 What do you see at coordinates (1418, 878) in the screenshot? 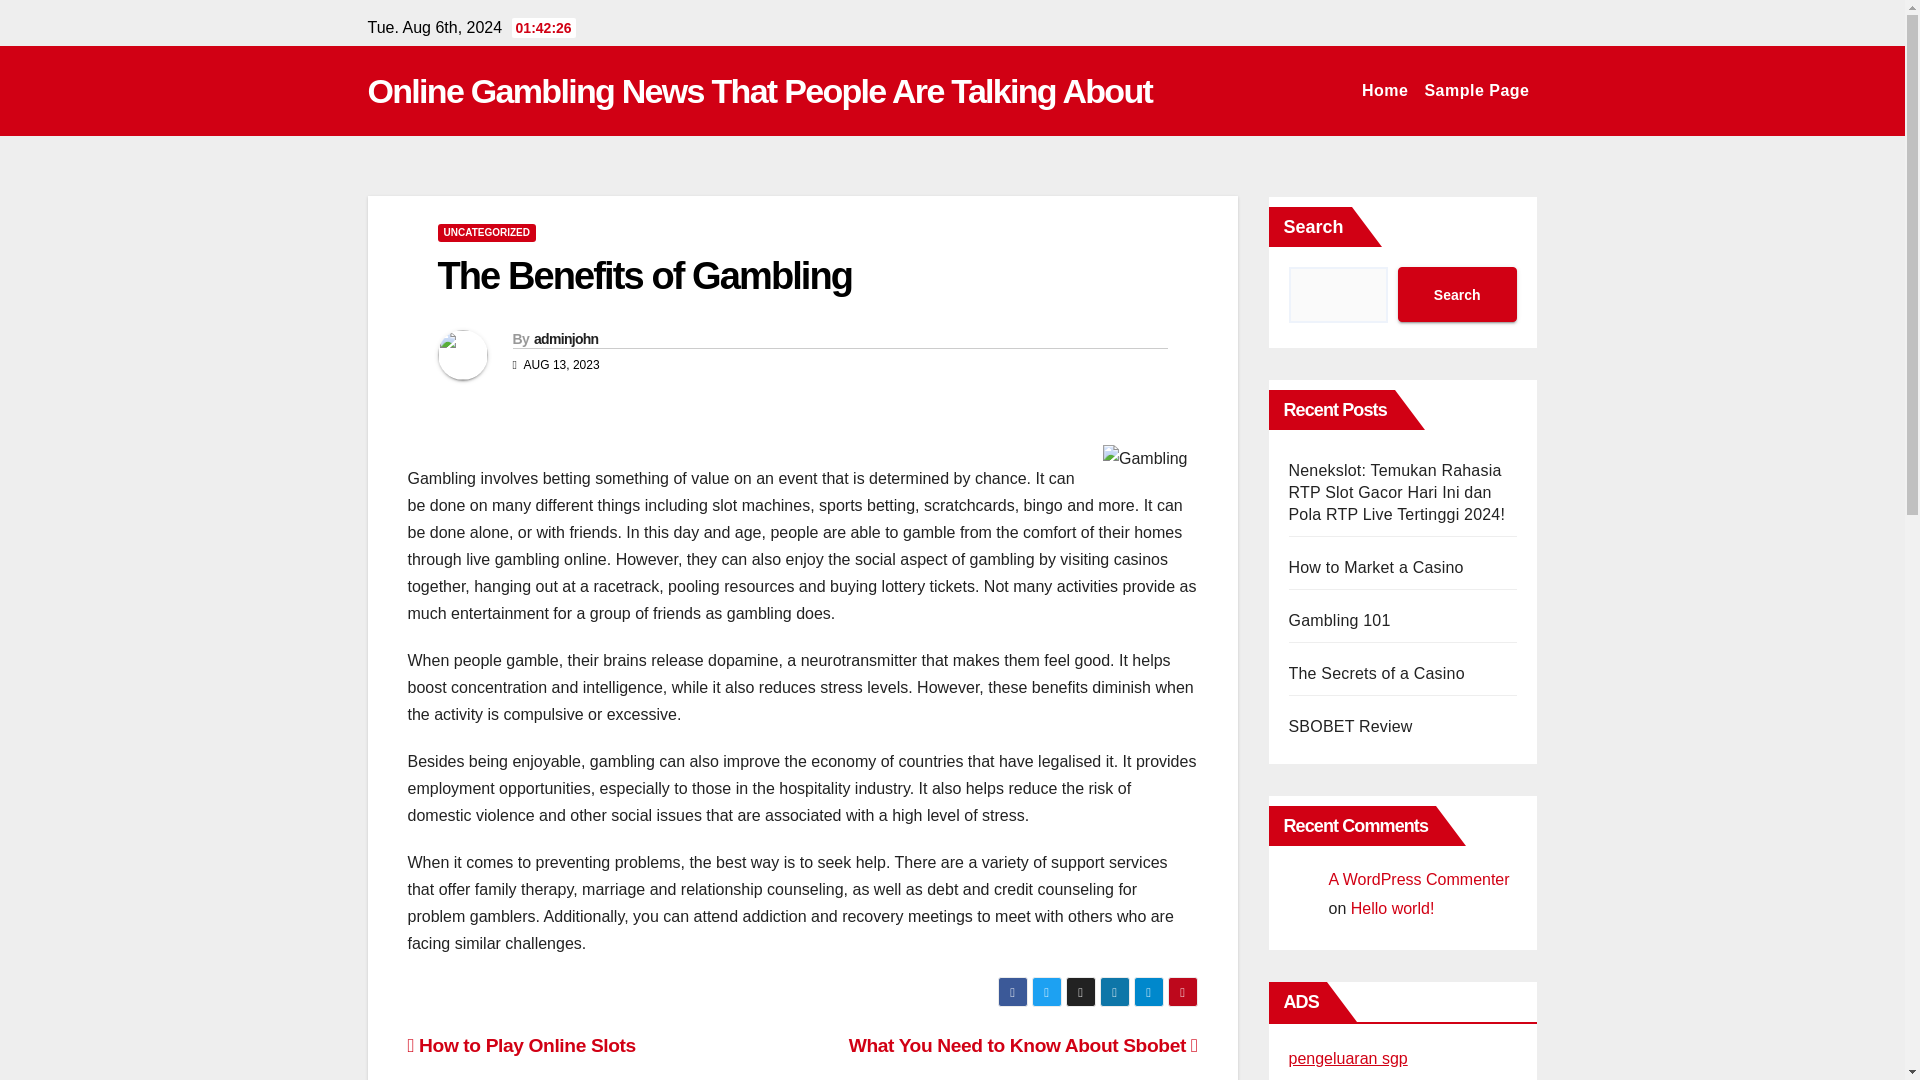
I see `A WordPress Commenter` at bounding box center [1418, 878].